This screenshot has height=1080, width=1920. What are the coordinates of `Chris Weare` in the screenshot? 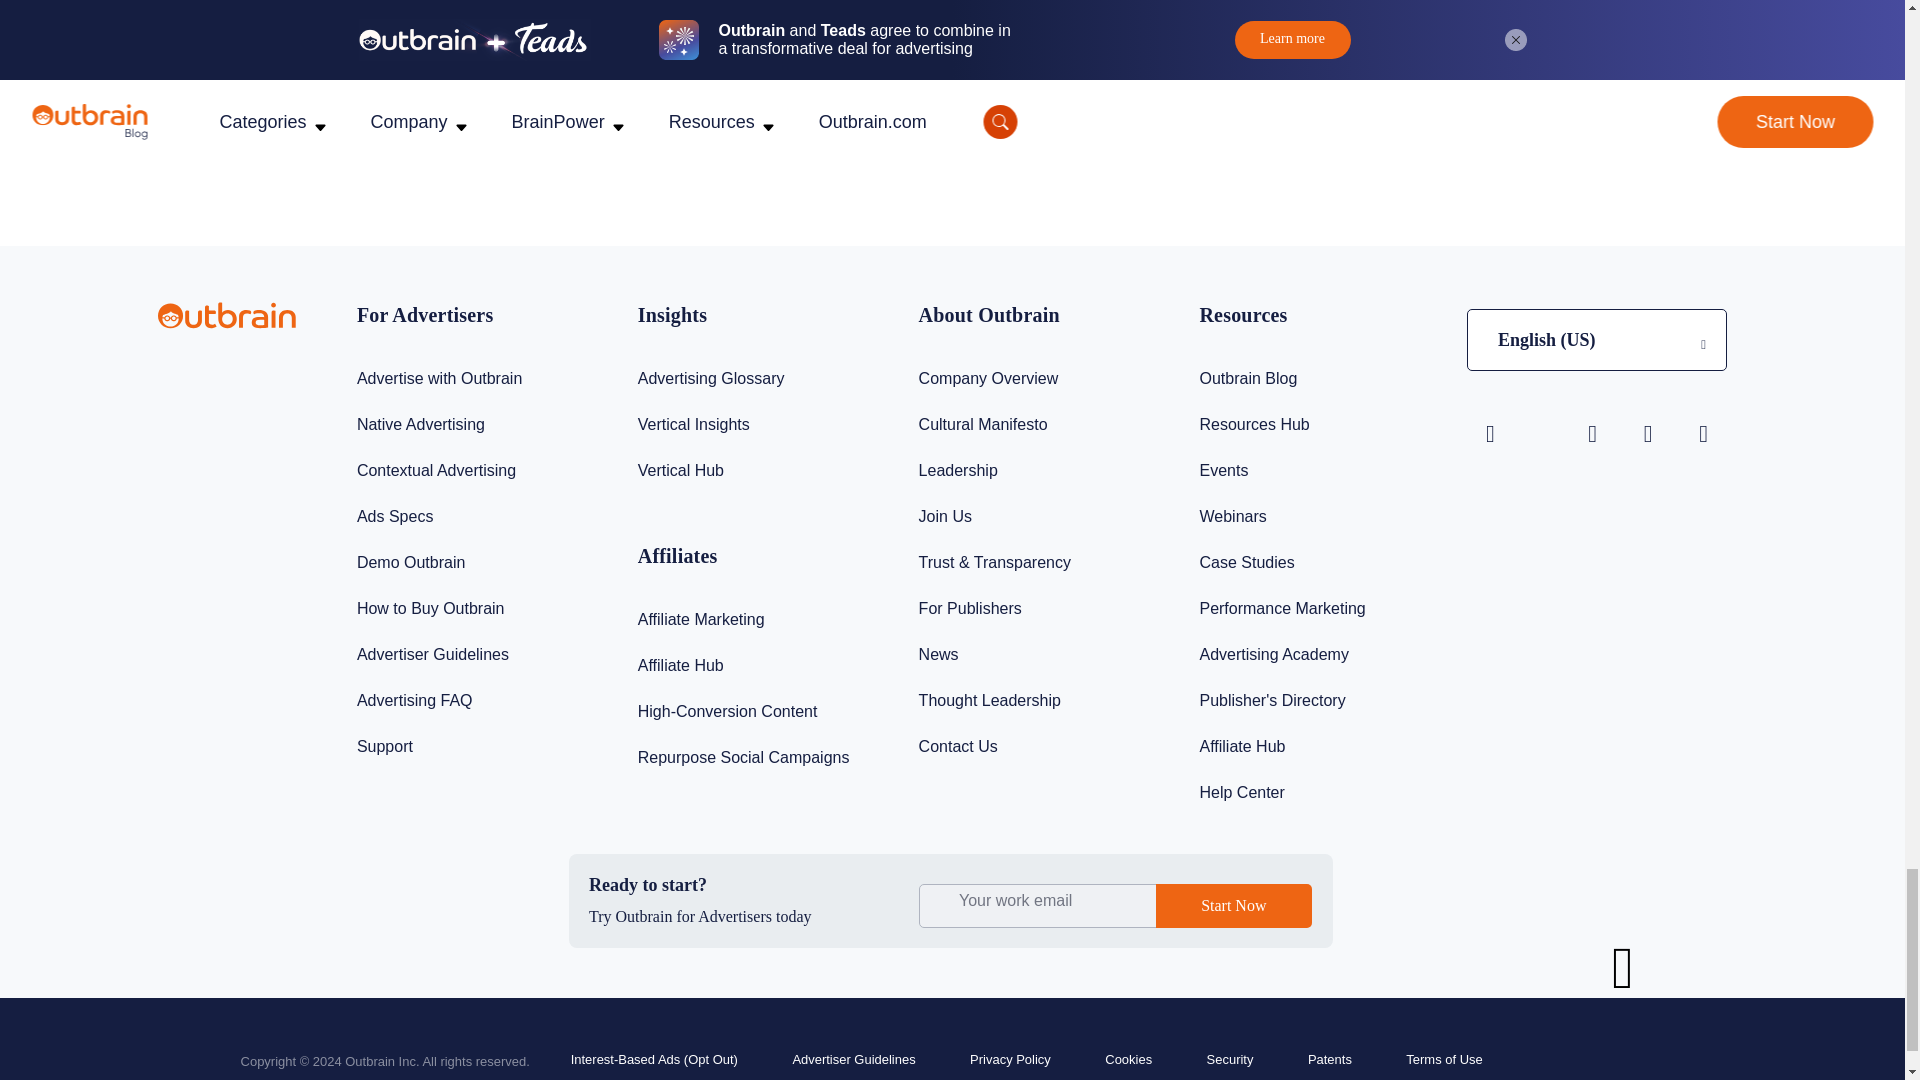 It's located at (828, 112).